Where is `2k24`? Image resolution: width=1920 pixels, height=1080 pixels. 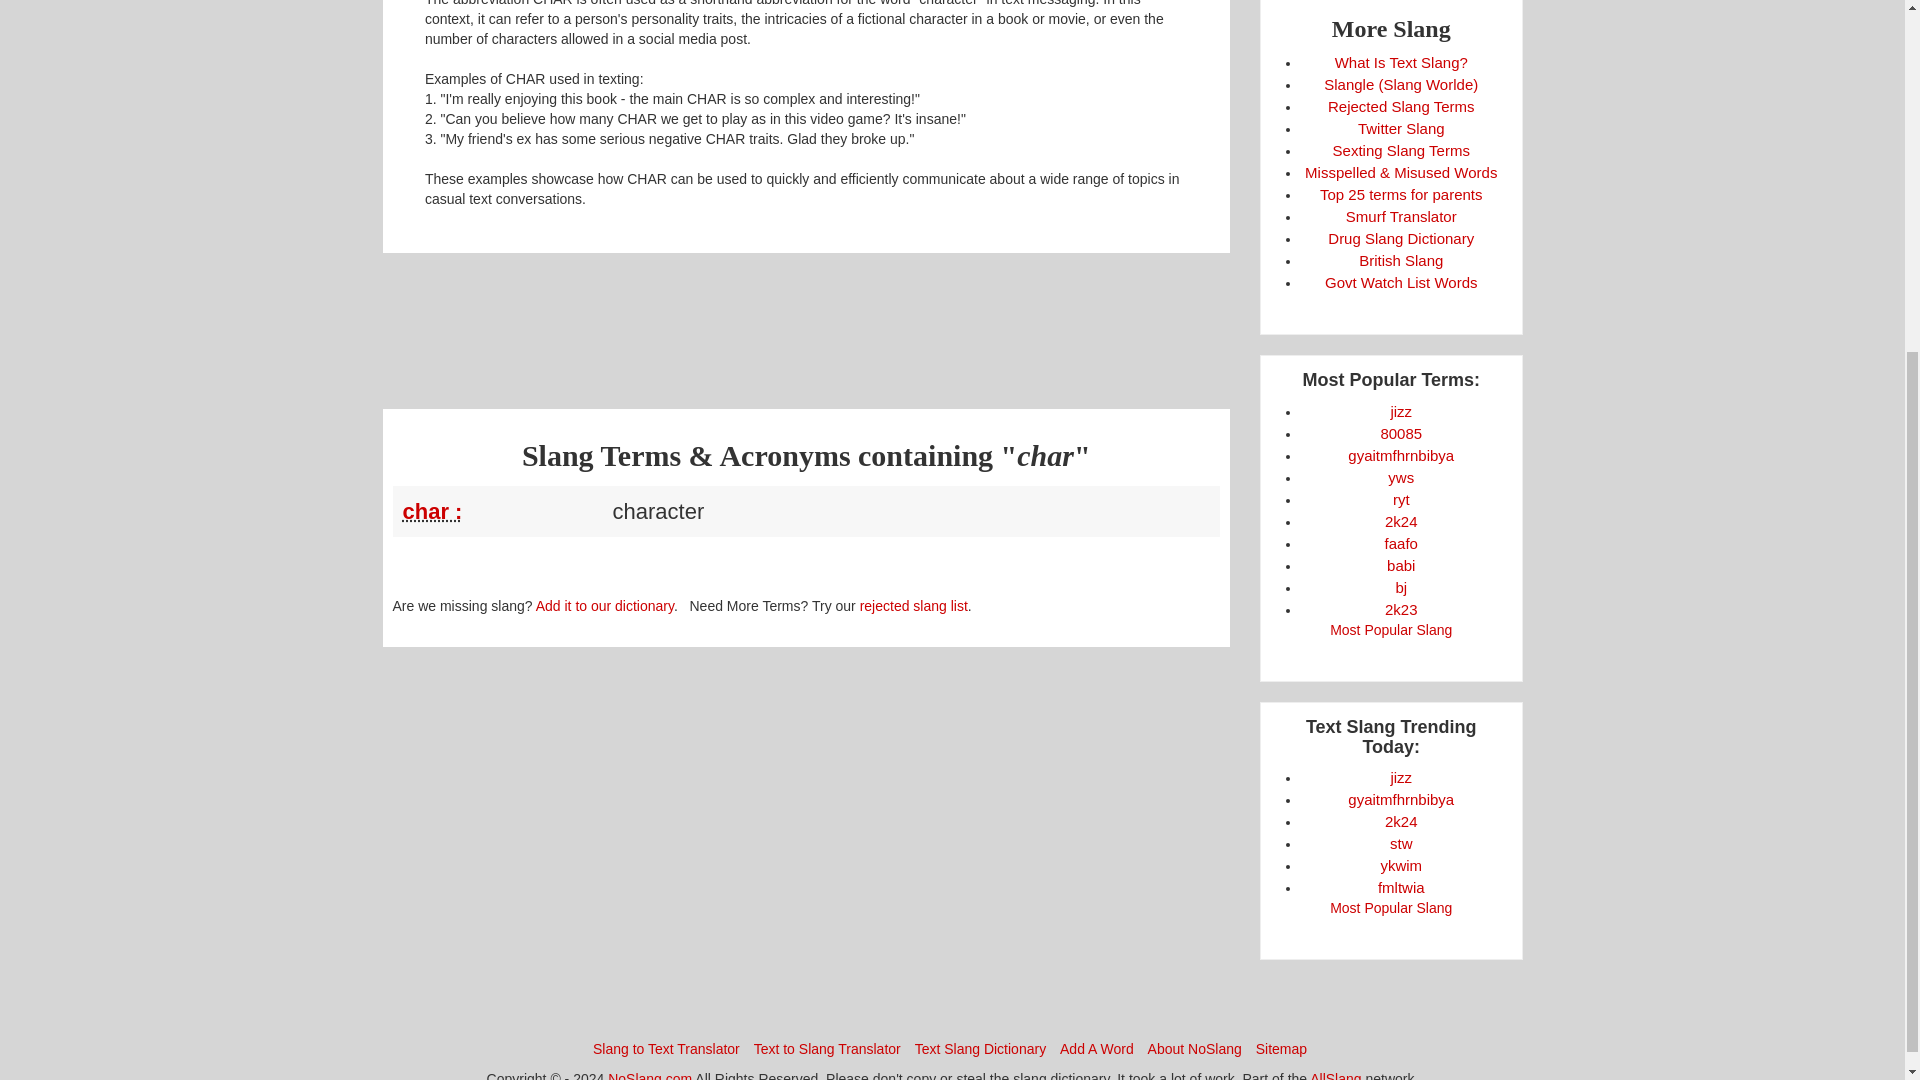 2k24 is located at coordinates (1401, 822).